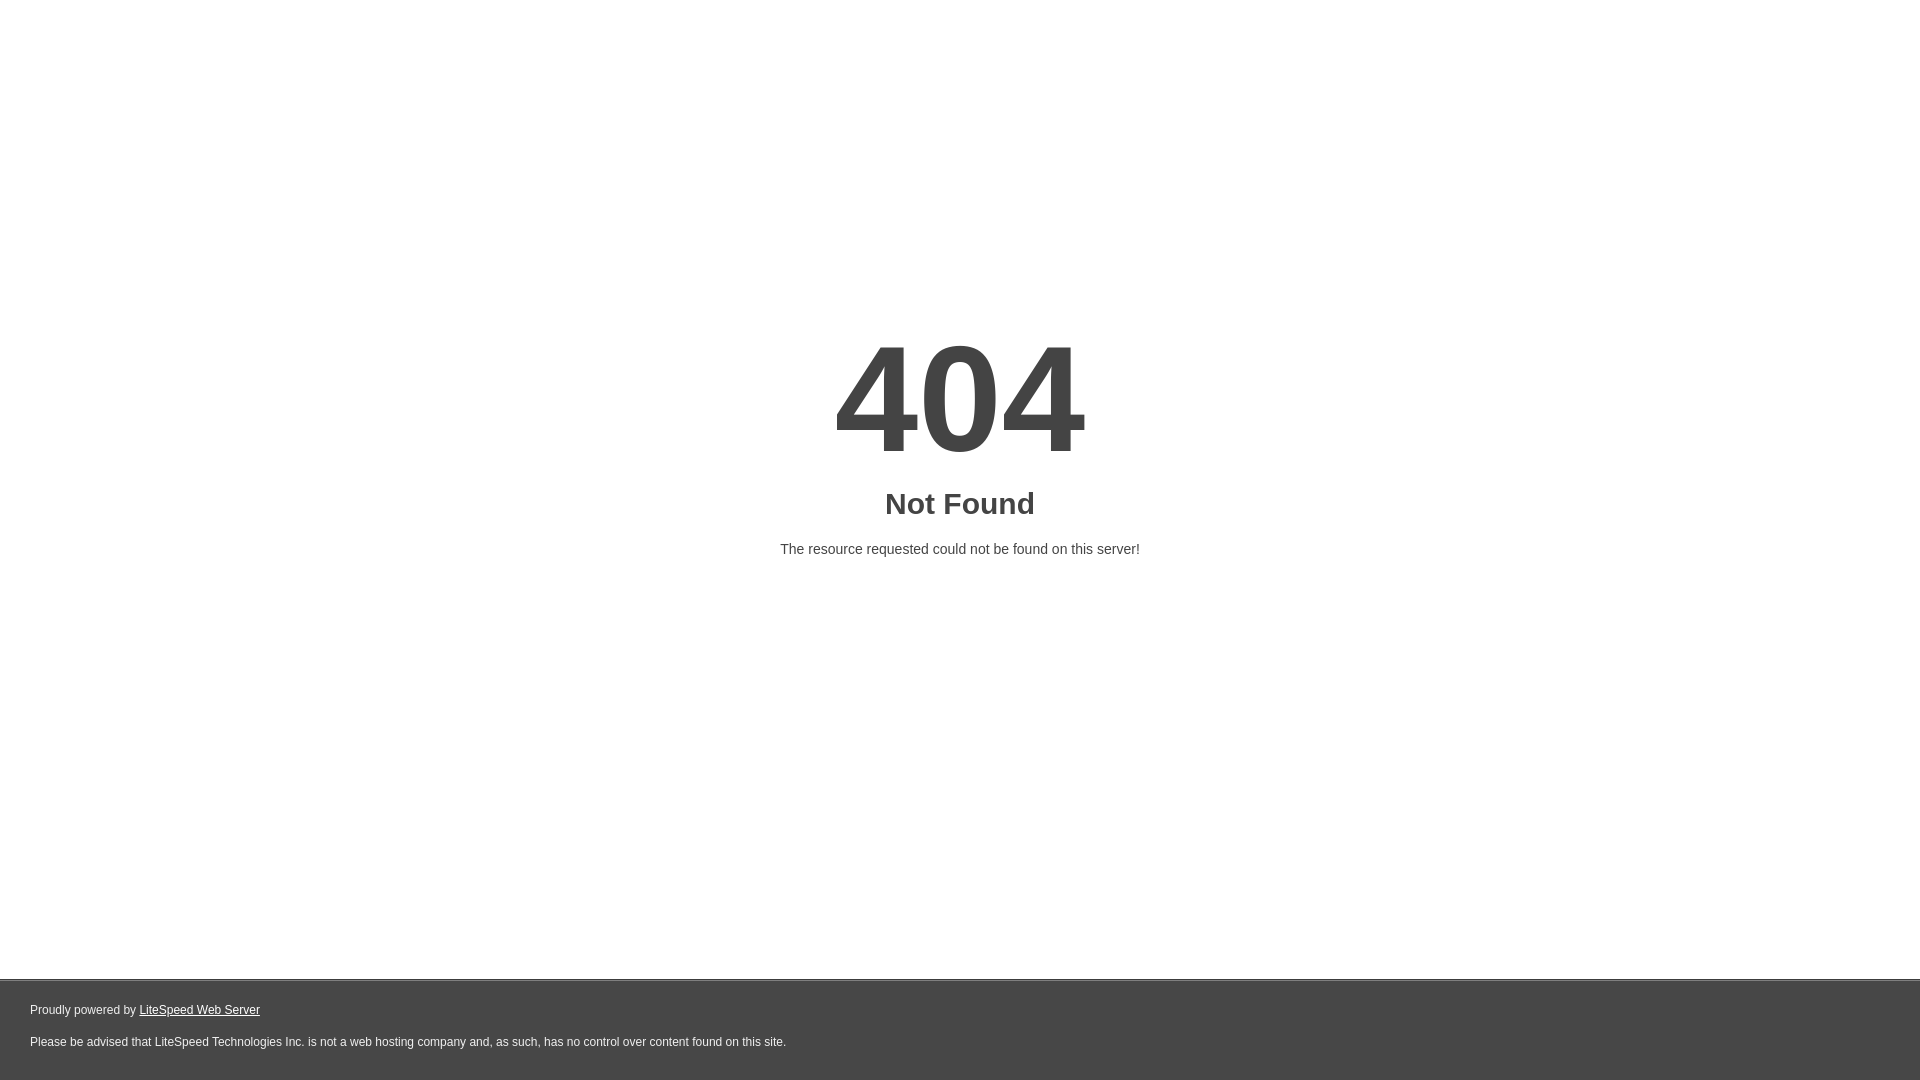 The image size is (1920, 1080). I want to click on LiteSpeed Web Server, so click(200, 1010).